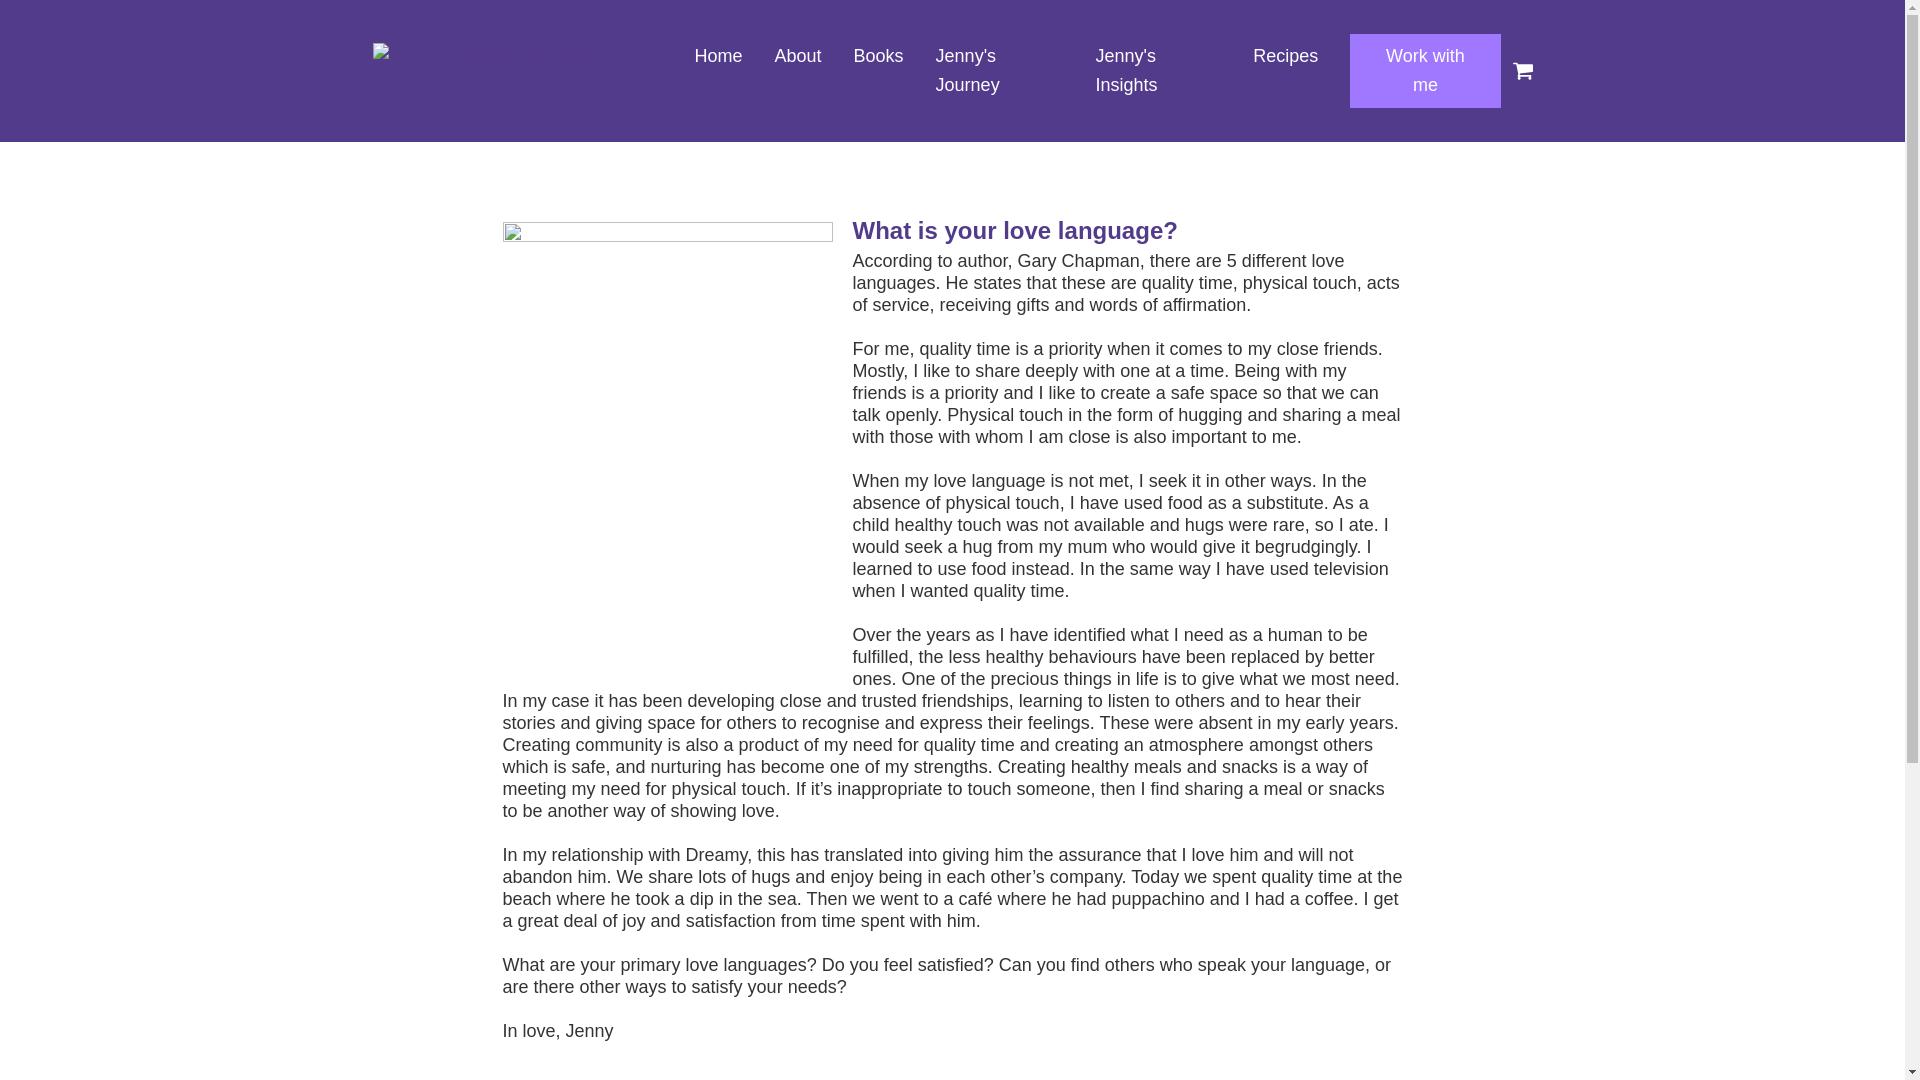 This screenshot has width=1920, height=1080. Describe the element at coordinates (1158, 70) in the screenshot. I see `Jenny's Insights` at that location.